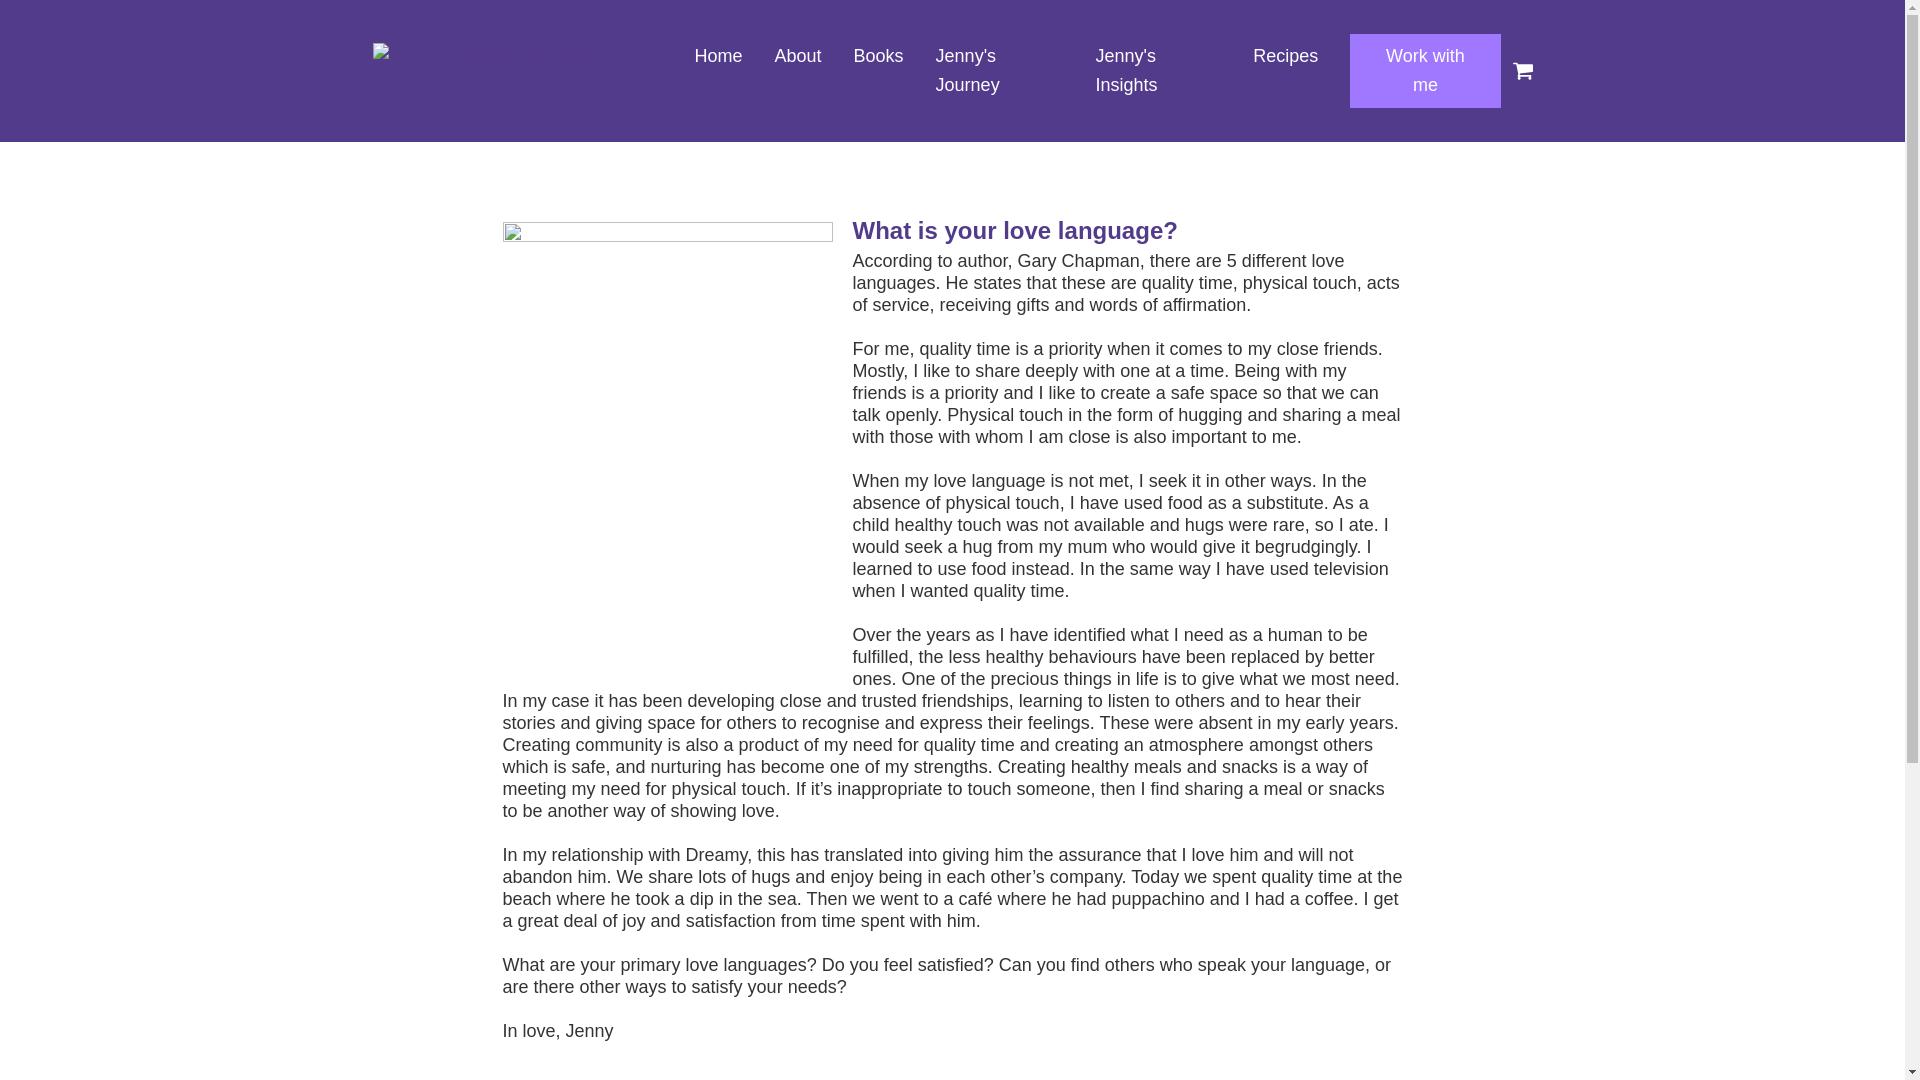 This screenshot has width=1920, height=1080. Describe the element at coordinates (1158, 70) in the screenshot. I see `Jenny's Insights` at that location.